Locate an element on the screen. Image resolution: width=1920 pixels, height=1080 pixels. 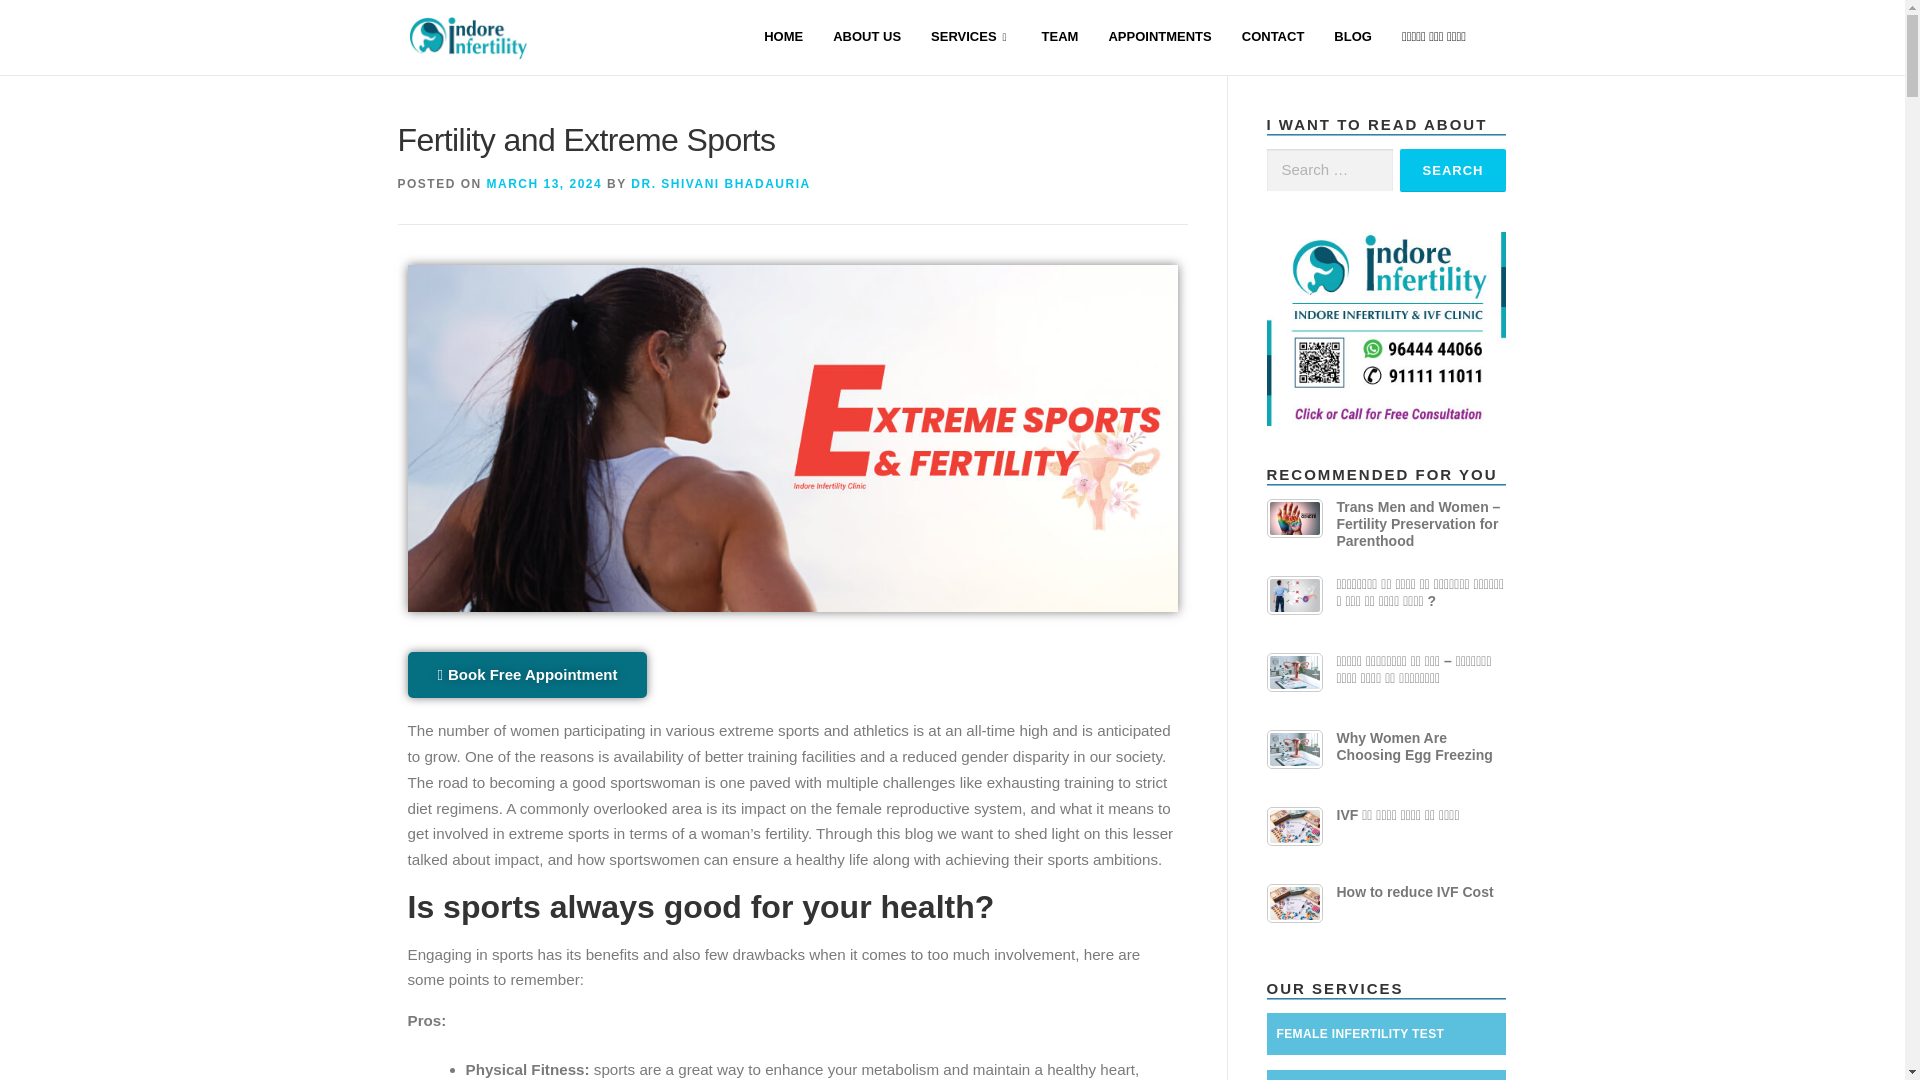
ABOUT US is located at coordinates (866, 38).